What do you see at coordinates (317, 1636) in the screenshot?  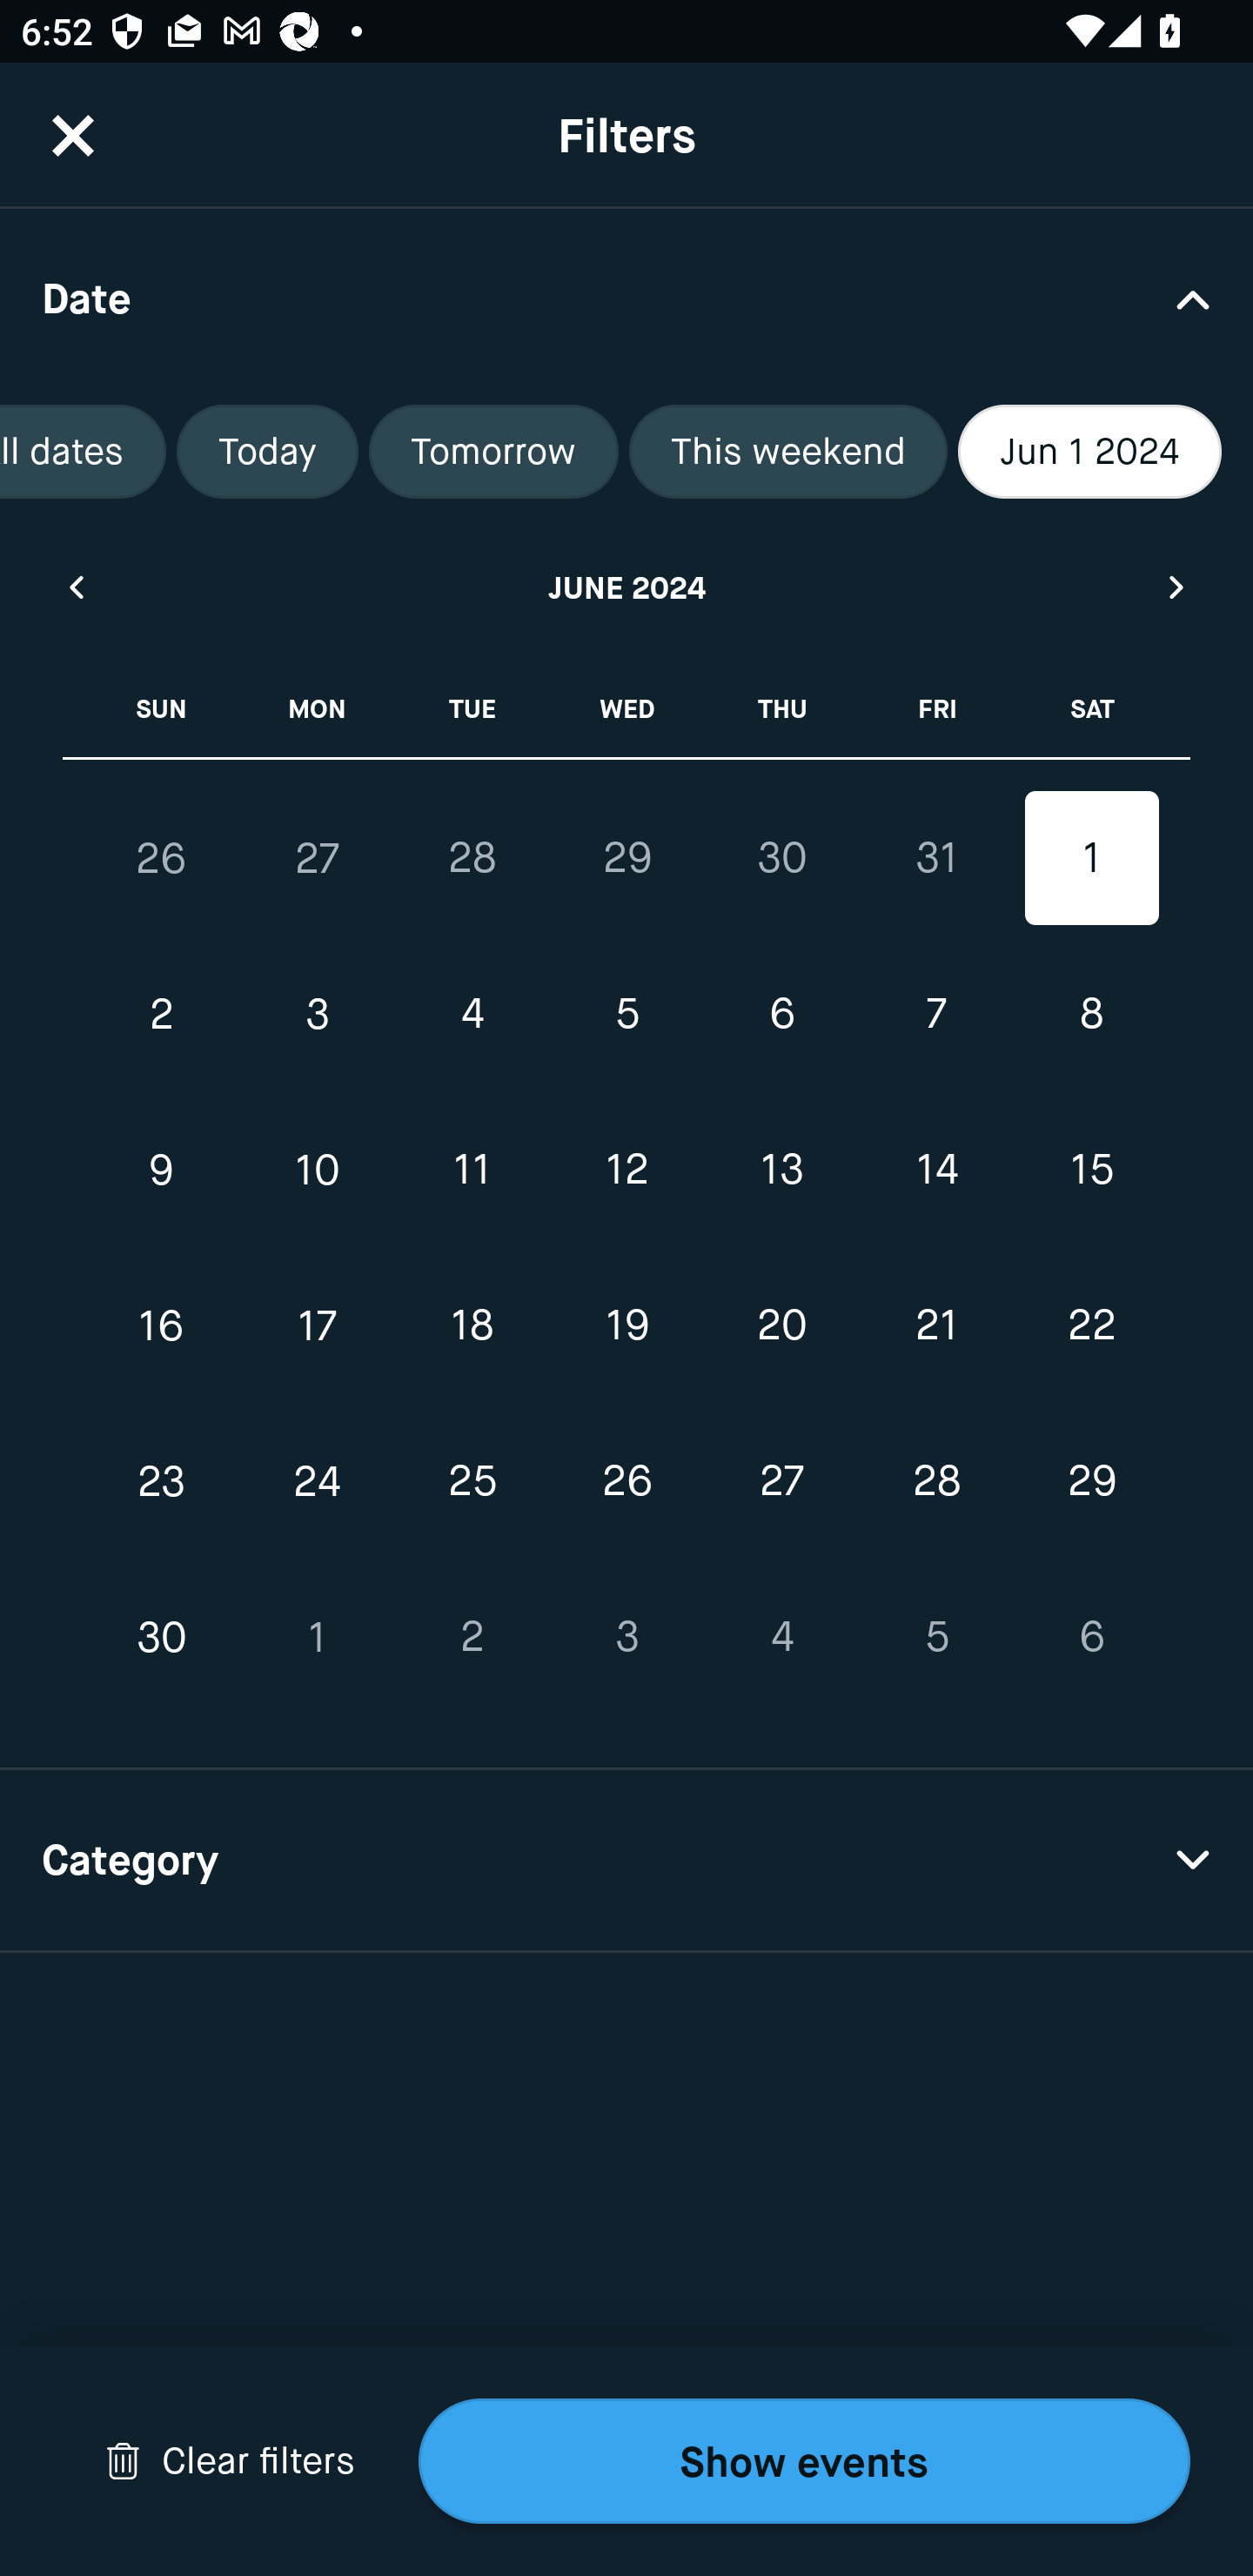 I see `1` at bounding box center [317, 1636].